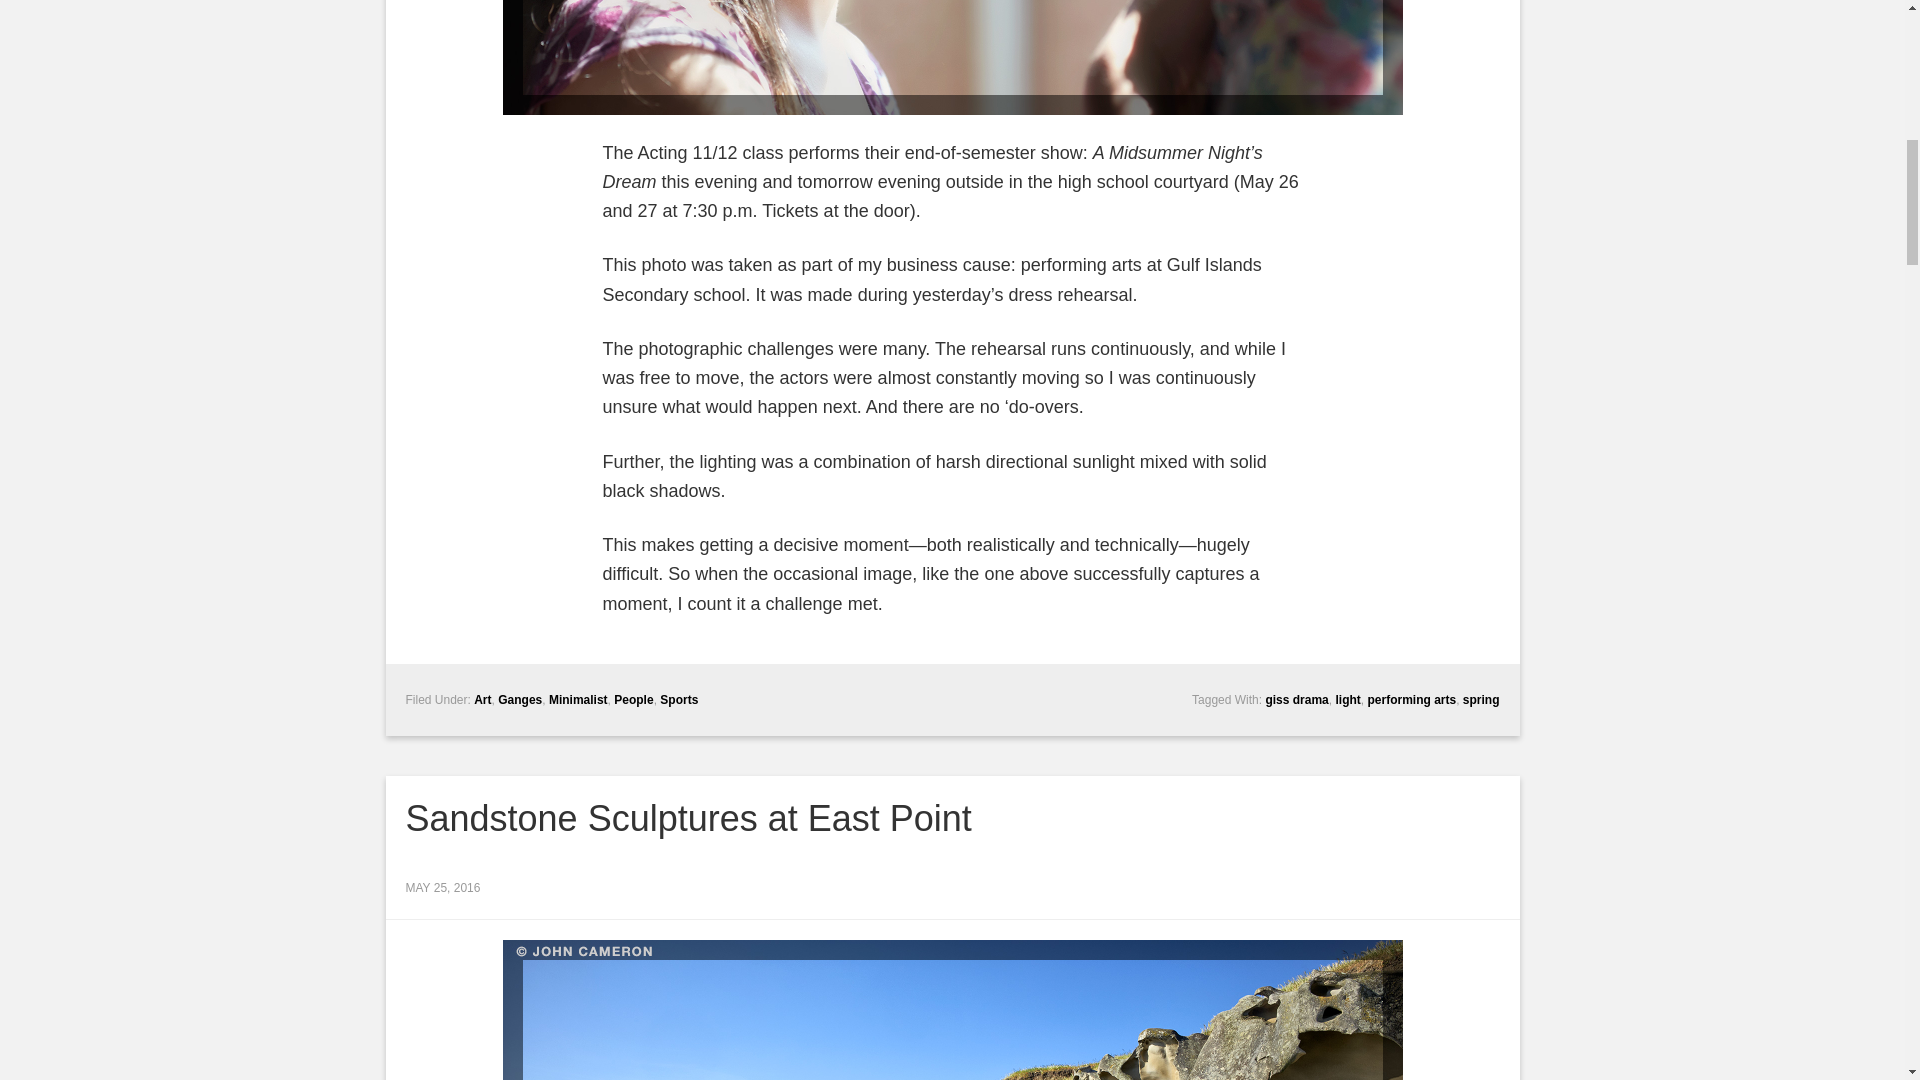 The width and height of the screenshot is (1920, 1080). What do you see at coordinates (482, 700) in the screenshot?
I see `Art` at bounding box center [482, 700].